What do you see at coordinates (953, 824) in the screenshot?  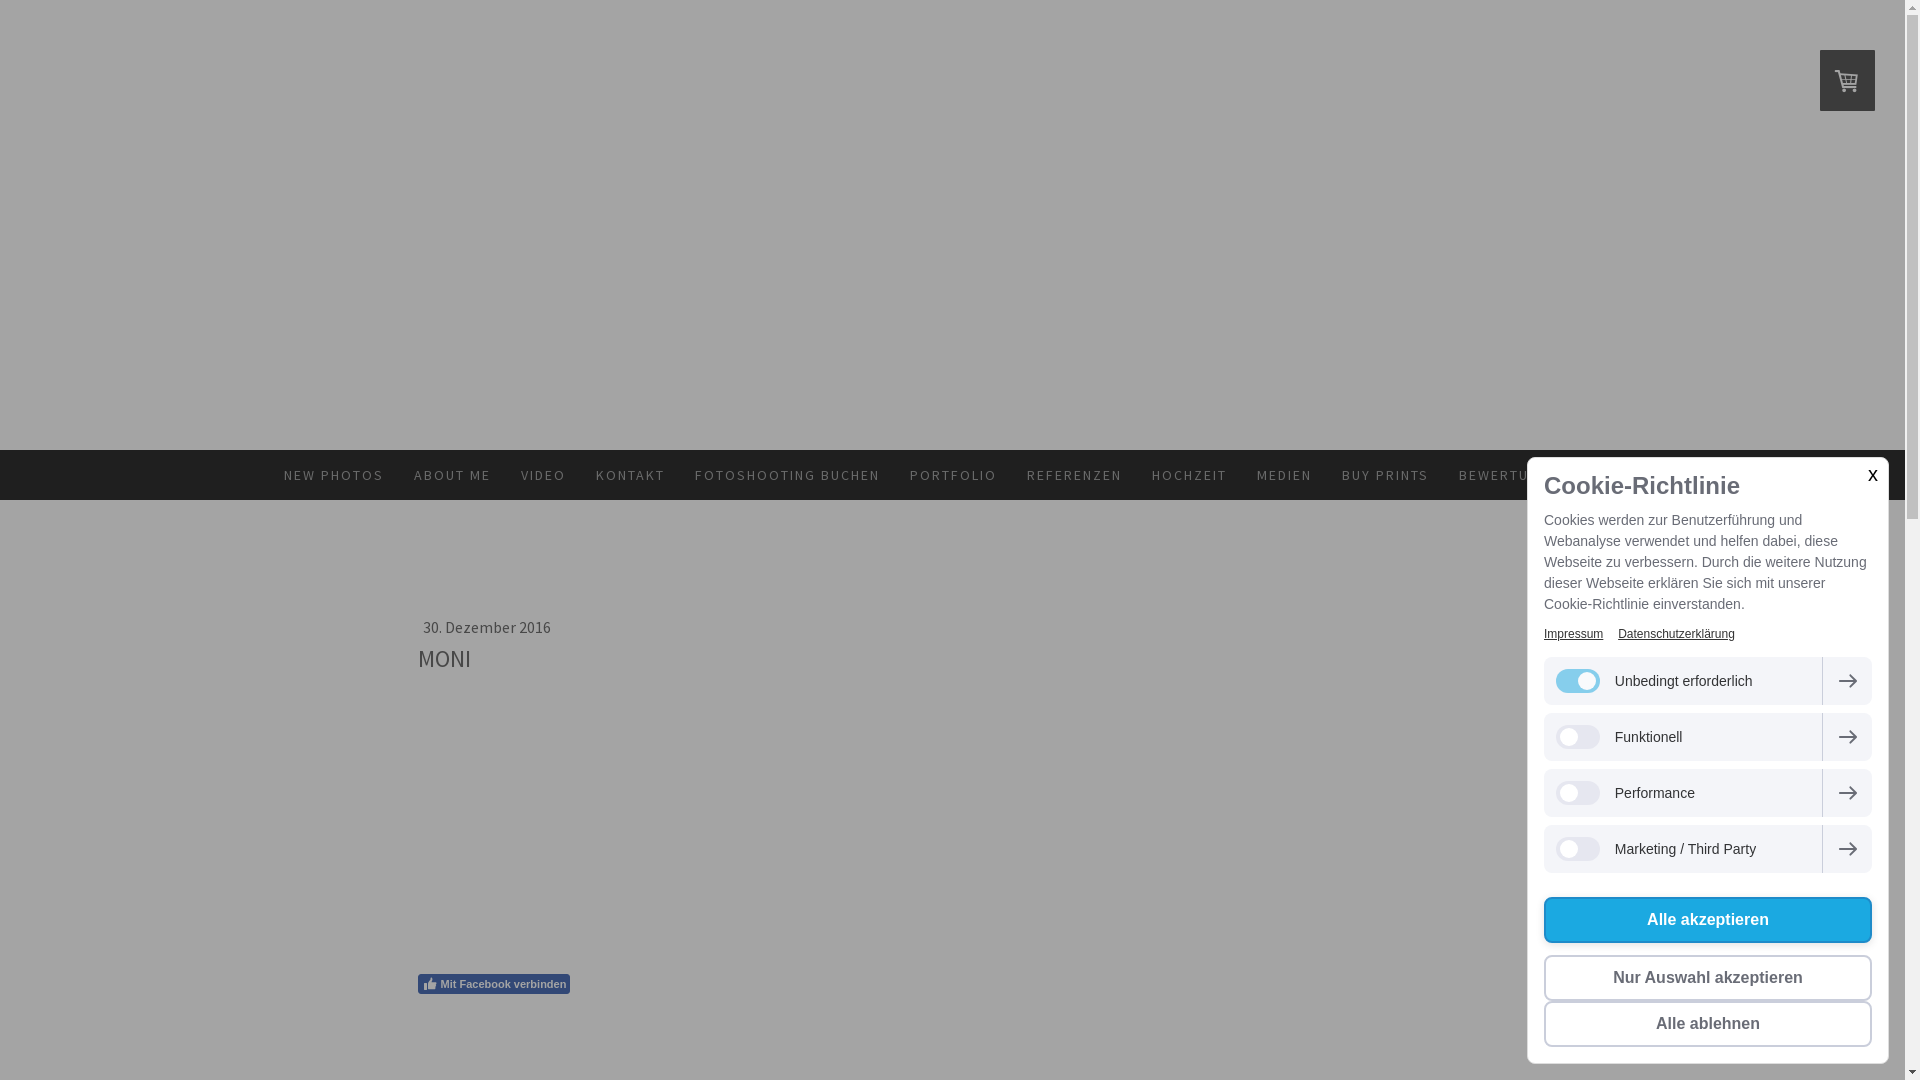 I see `Advertisement` at bounding box center [953, 824].